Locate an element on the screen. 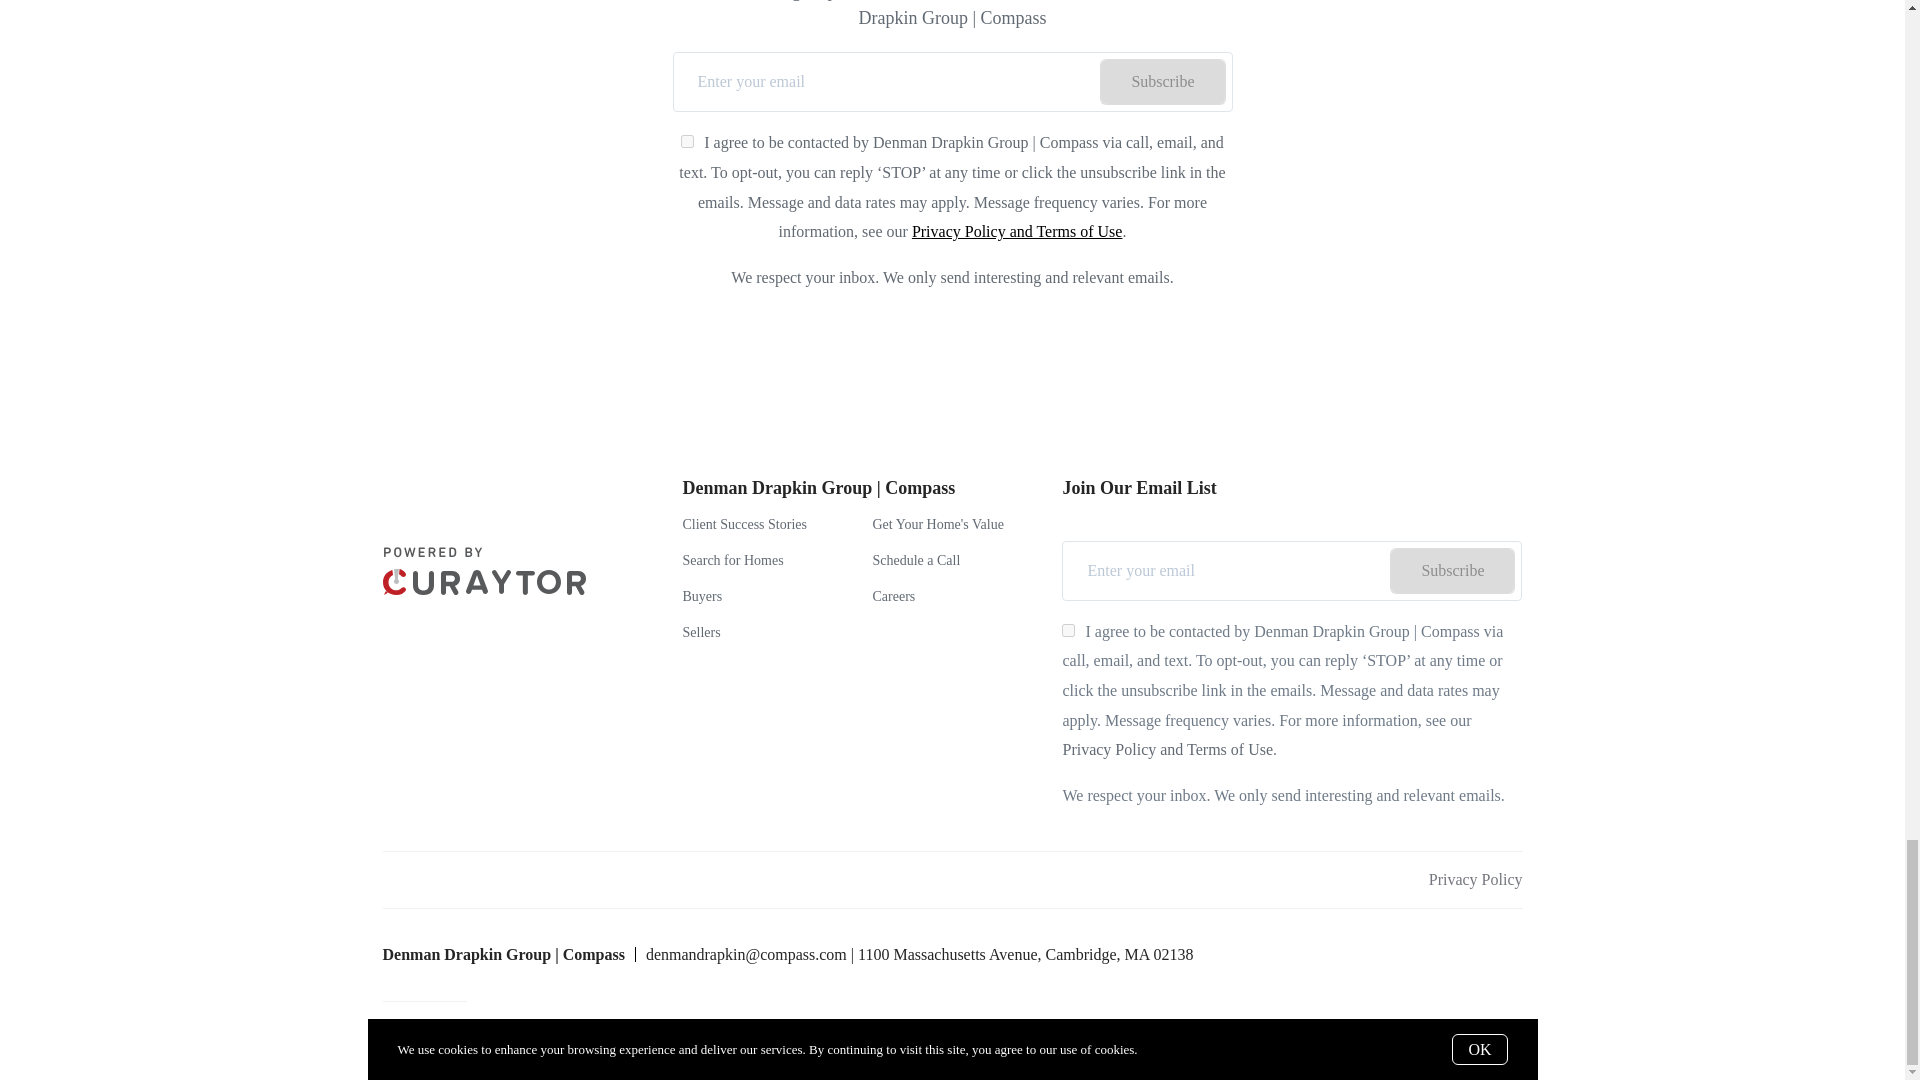 This screenshot has height=1080, width=1920. curaytor-horizontal is located at coordinates (484, 570).